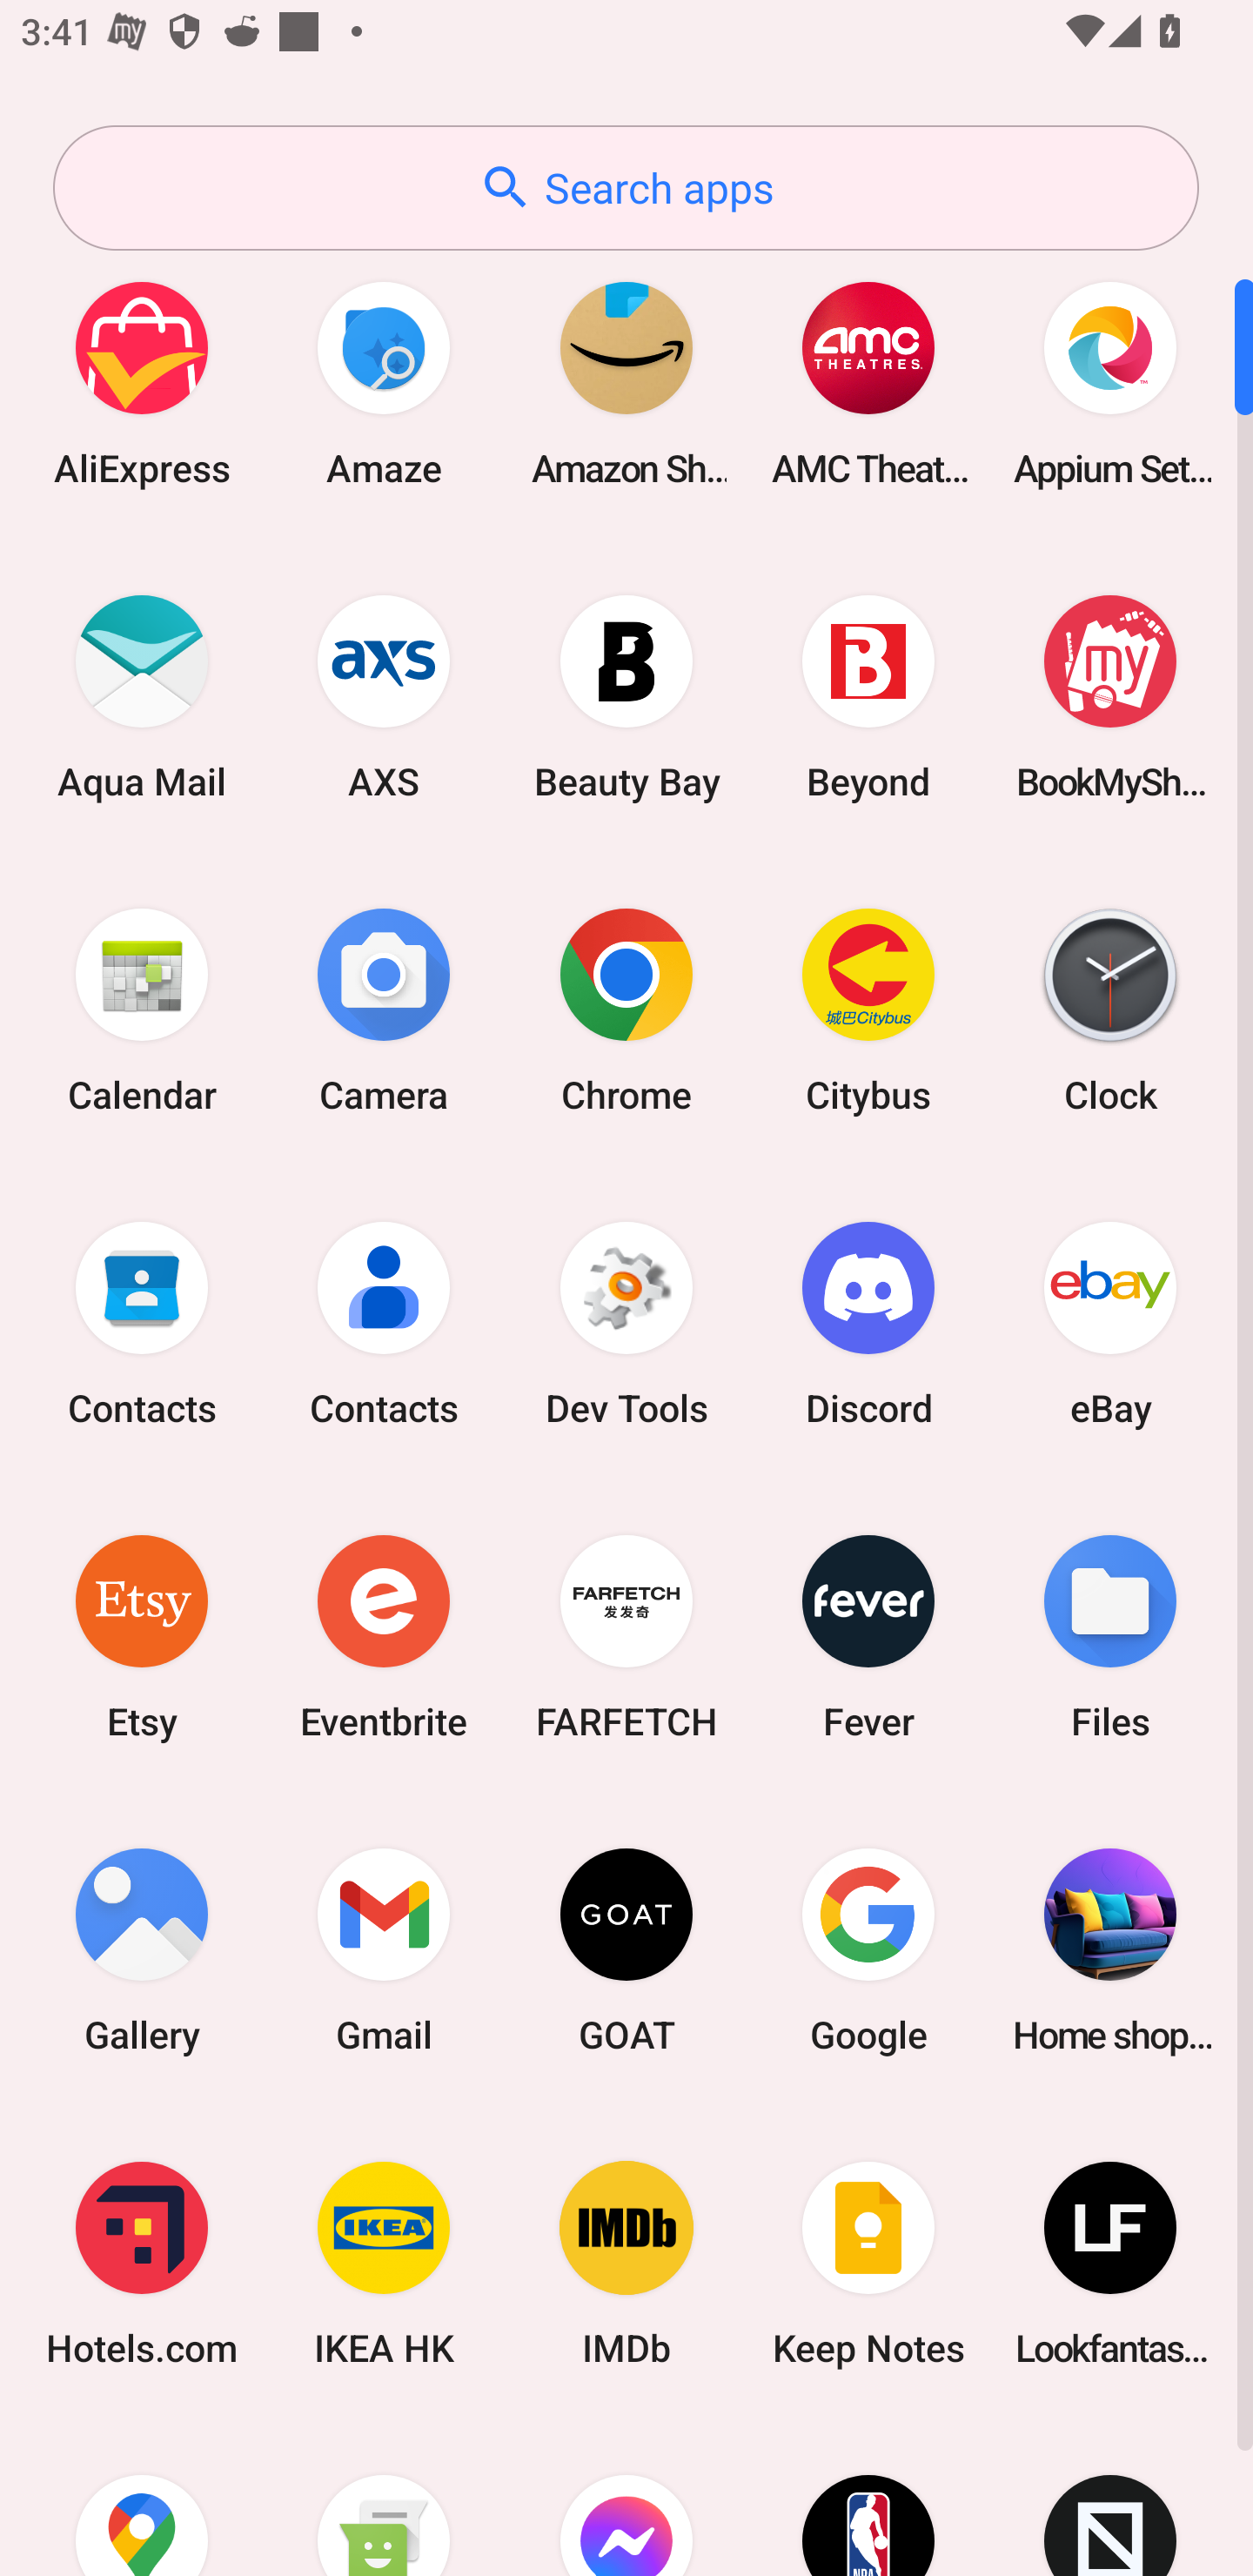 Image resolution: width=1253 pixels, height=2576 pixels. I want to click on Files, so click(1110, 1636).